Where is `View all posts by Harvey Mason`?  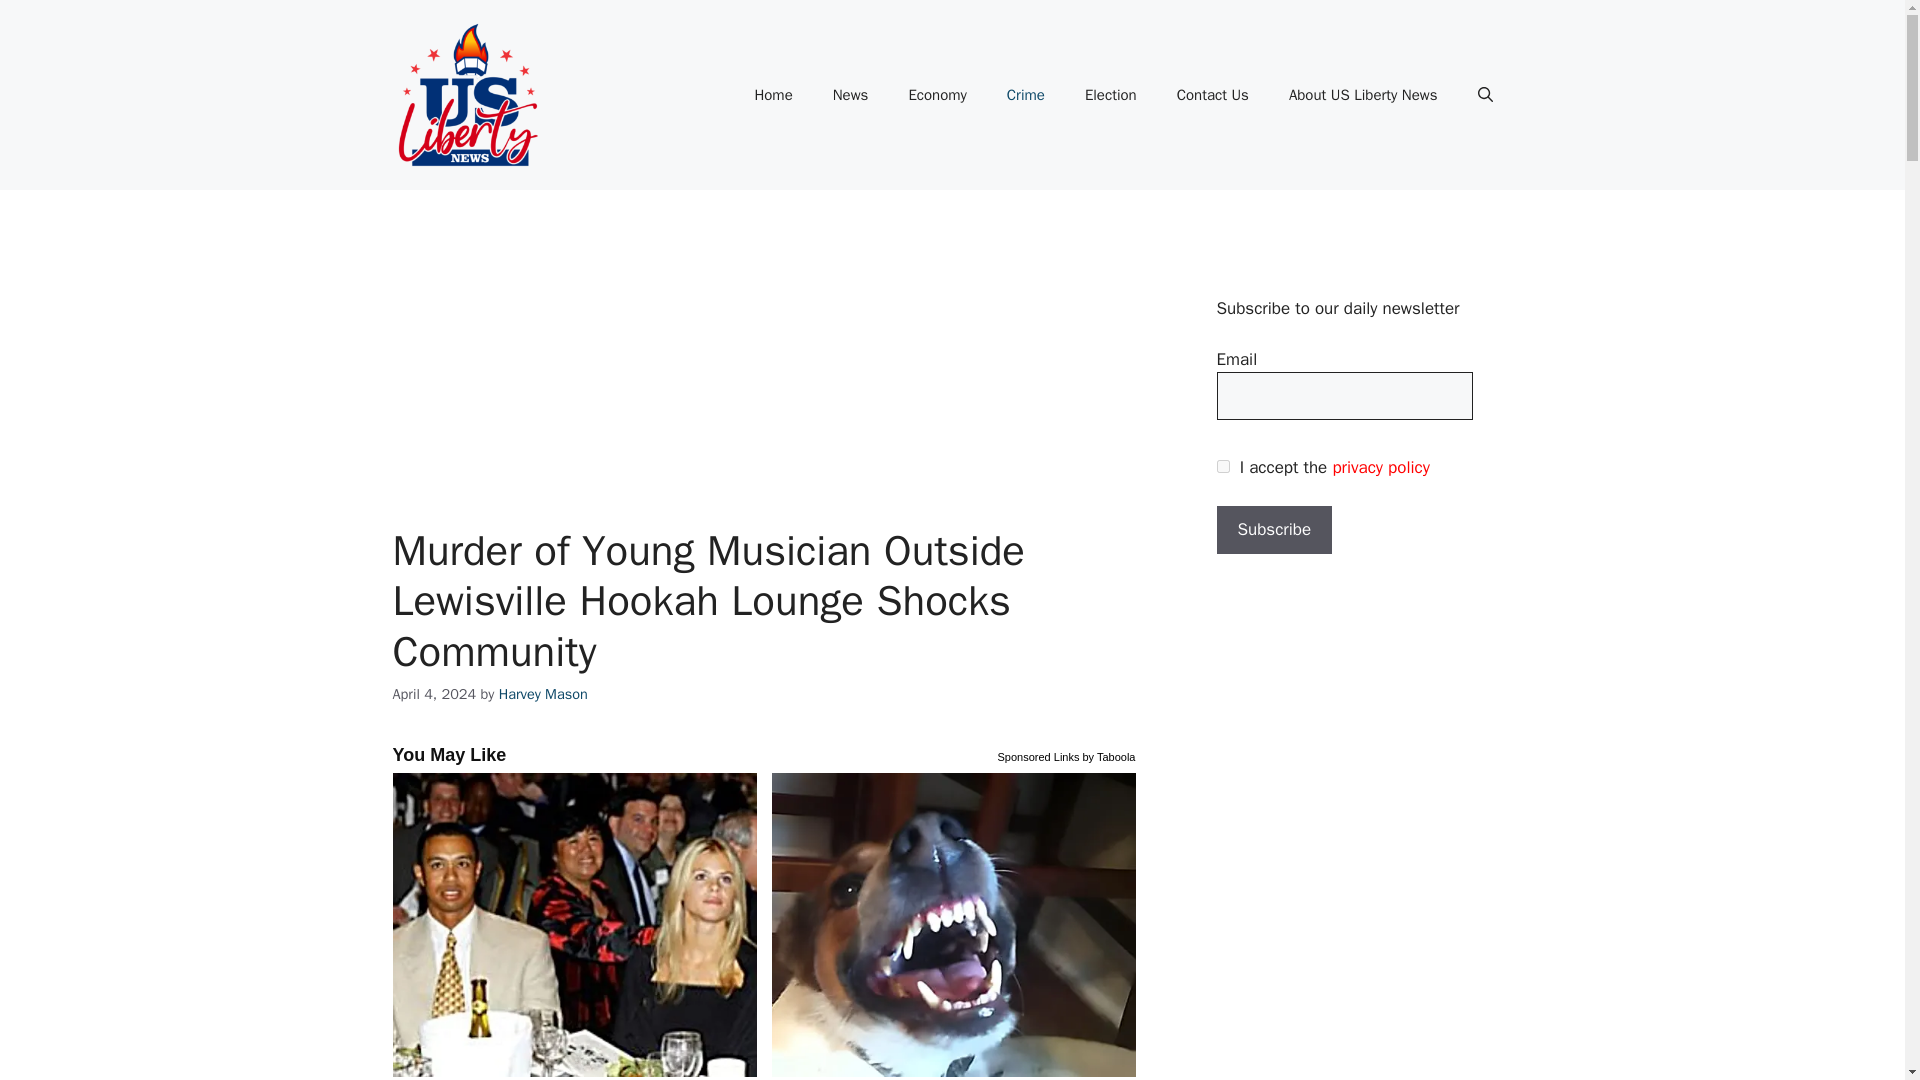
View all posts by Harvey Mason is located at coordinates (543, 694).